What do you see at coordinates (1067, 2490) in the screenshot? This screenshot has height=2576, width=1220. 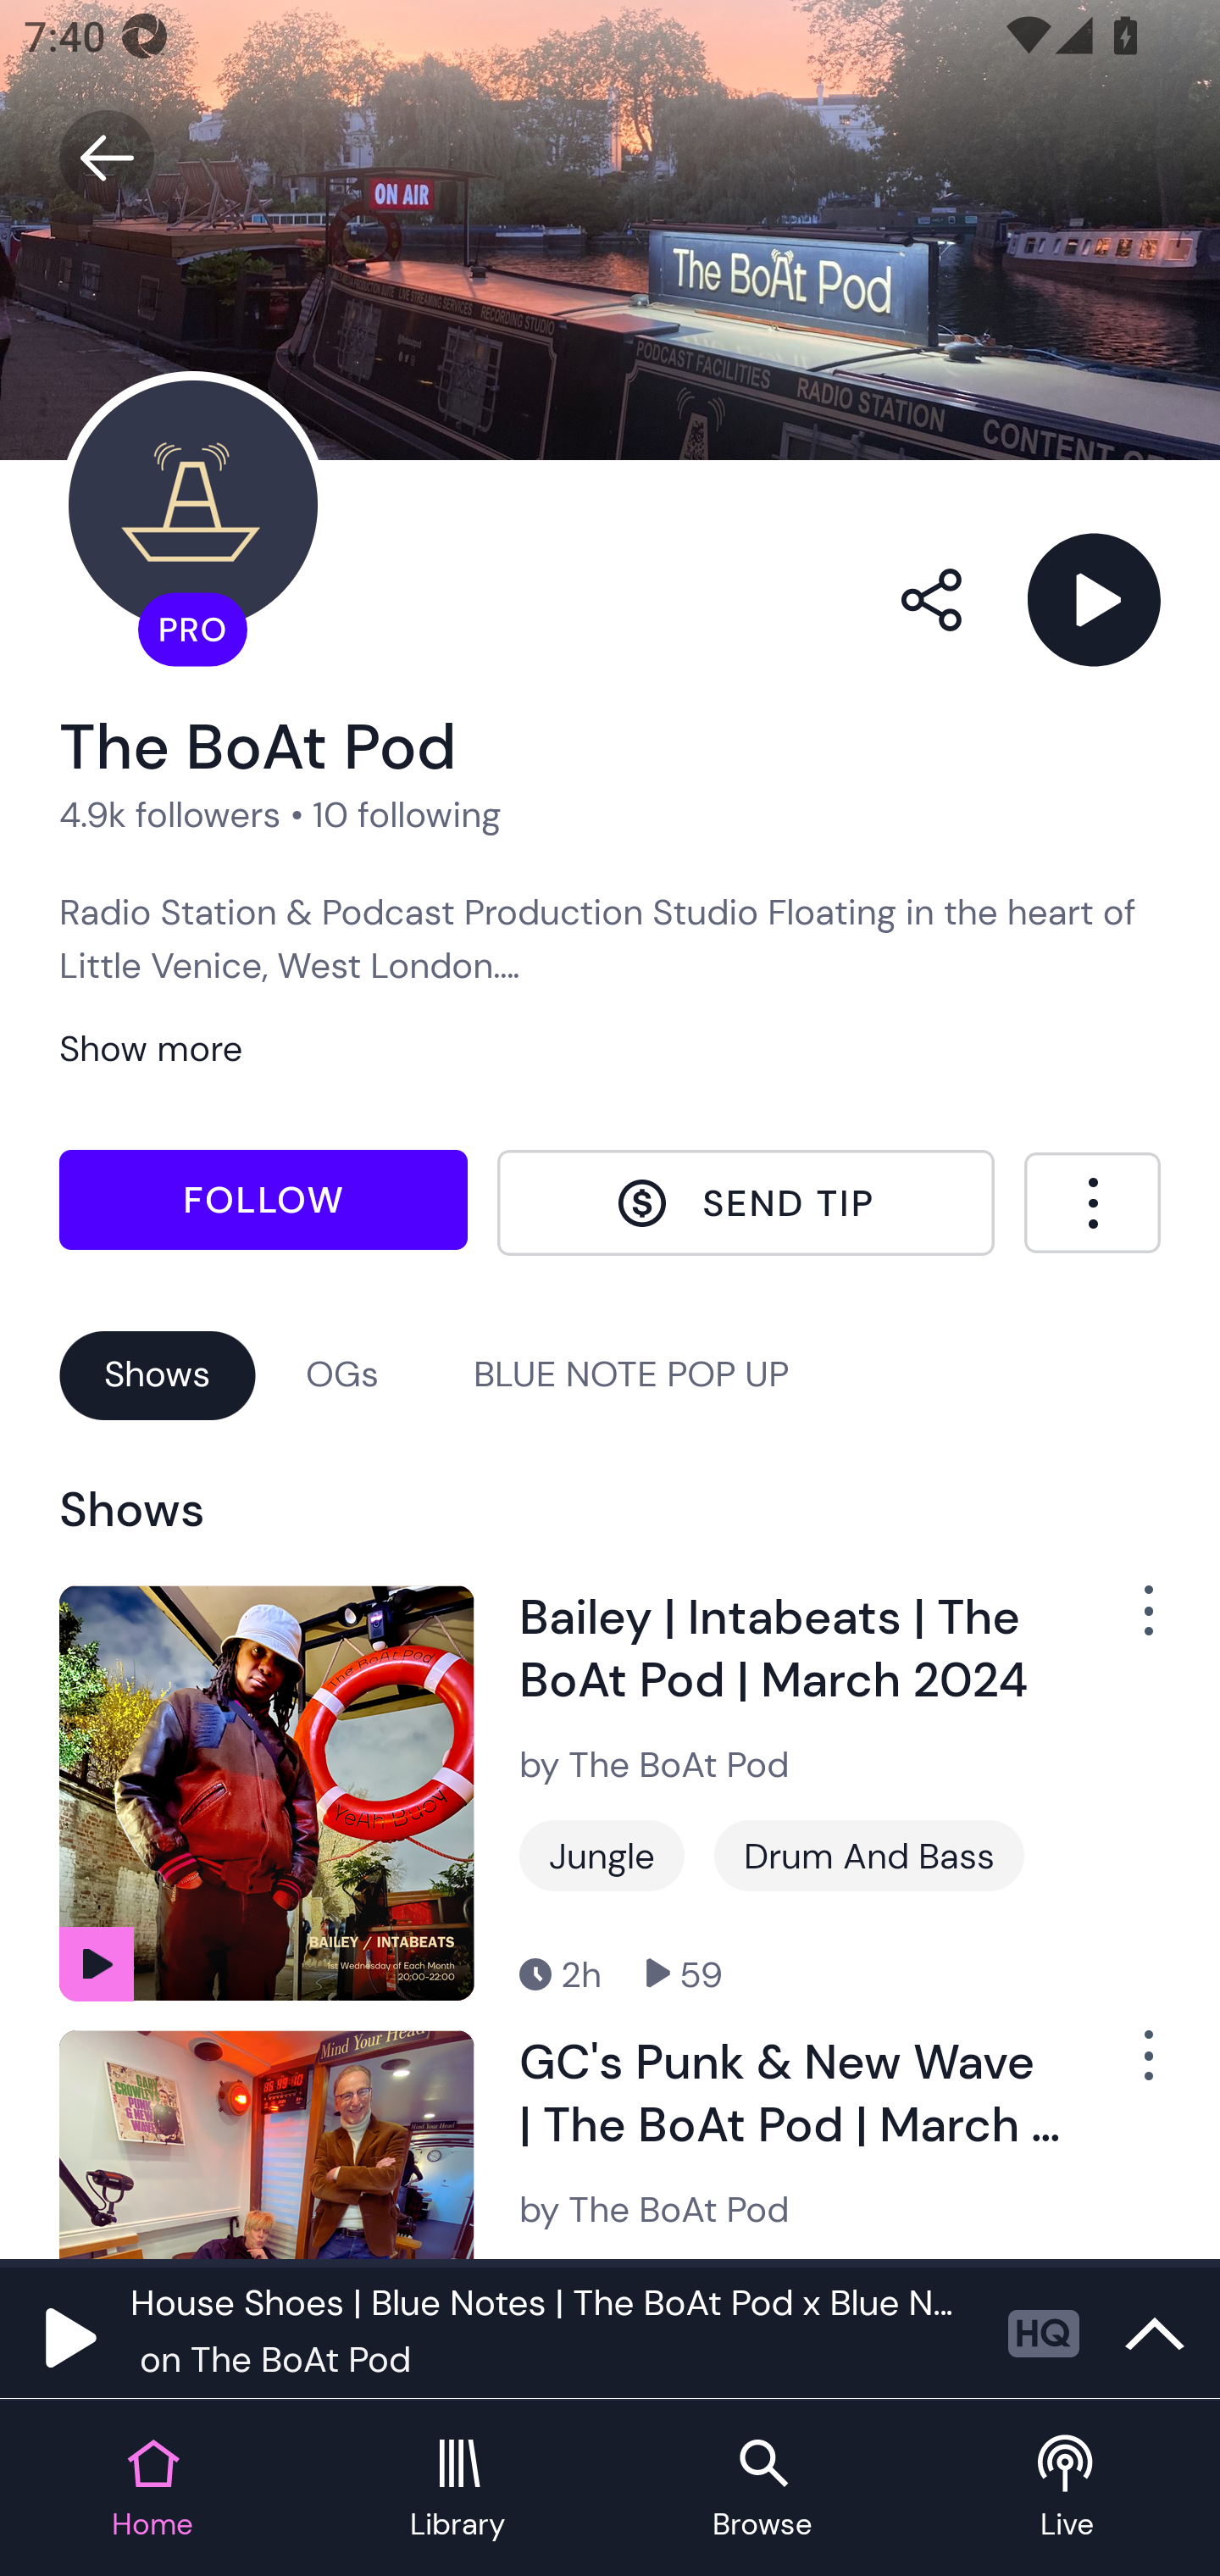 I see `Live tab Live` at bounding box center [1067, 2490].